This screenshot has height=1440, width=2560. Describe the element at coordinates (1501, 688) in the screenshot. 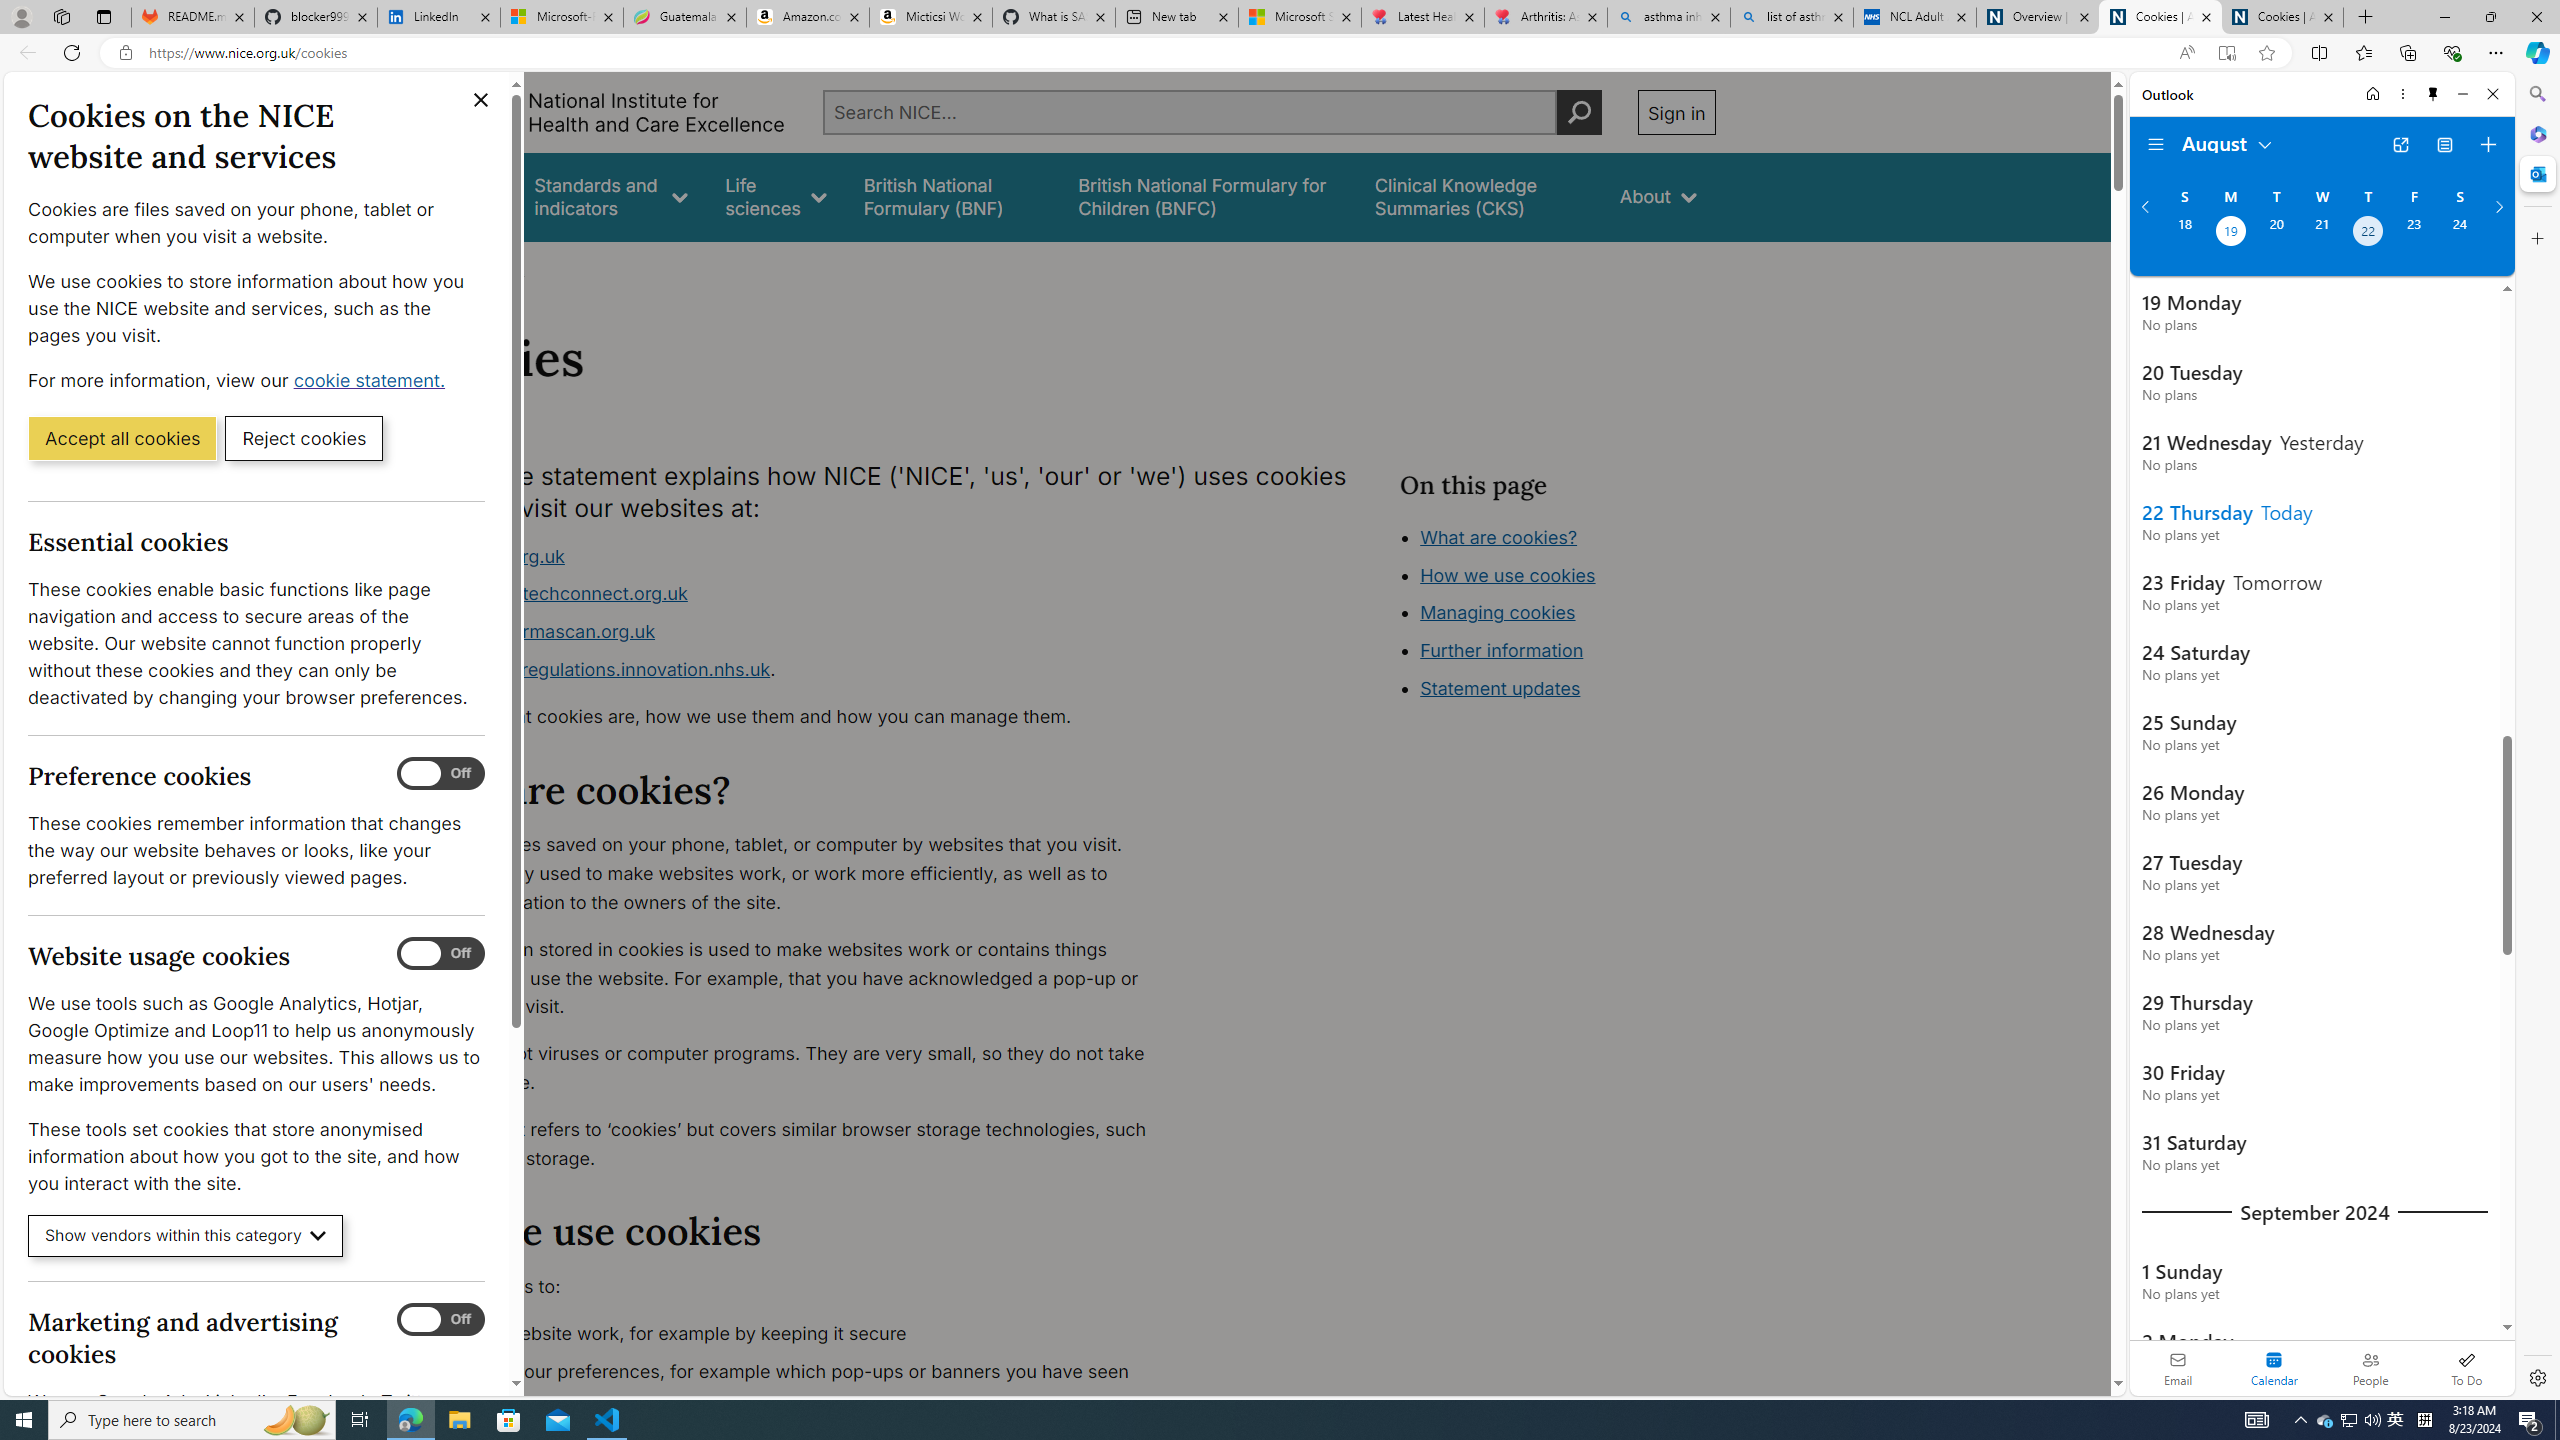

I see `Statement updates` at that location.